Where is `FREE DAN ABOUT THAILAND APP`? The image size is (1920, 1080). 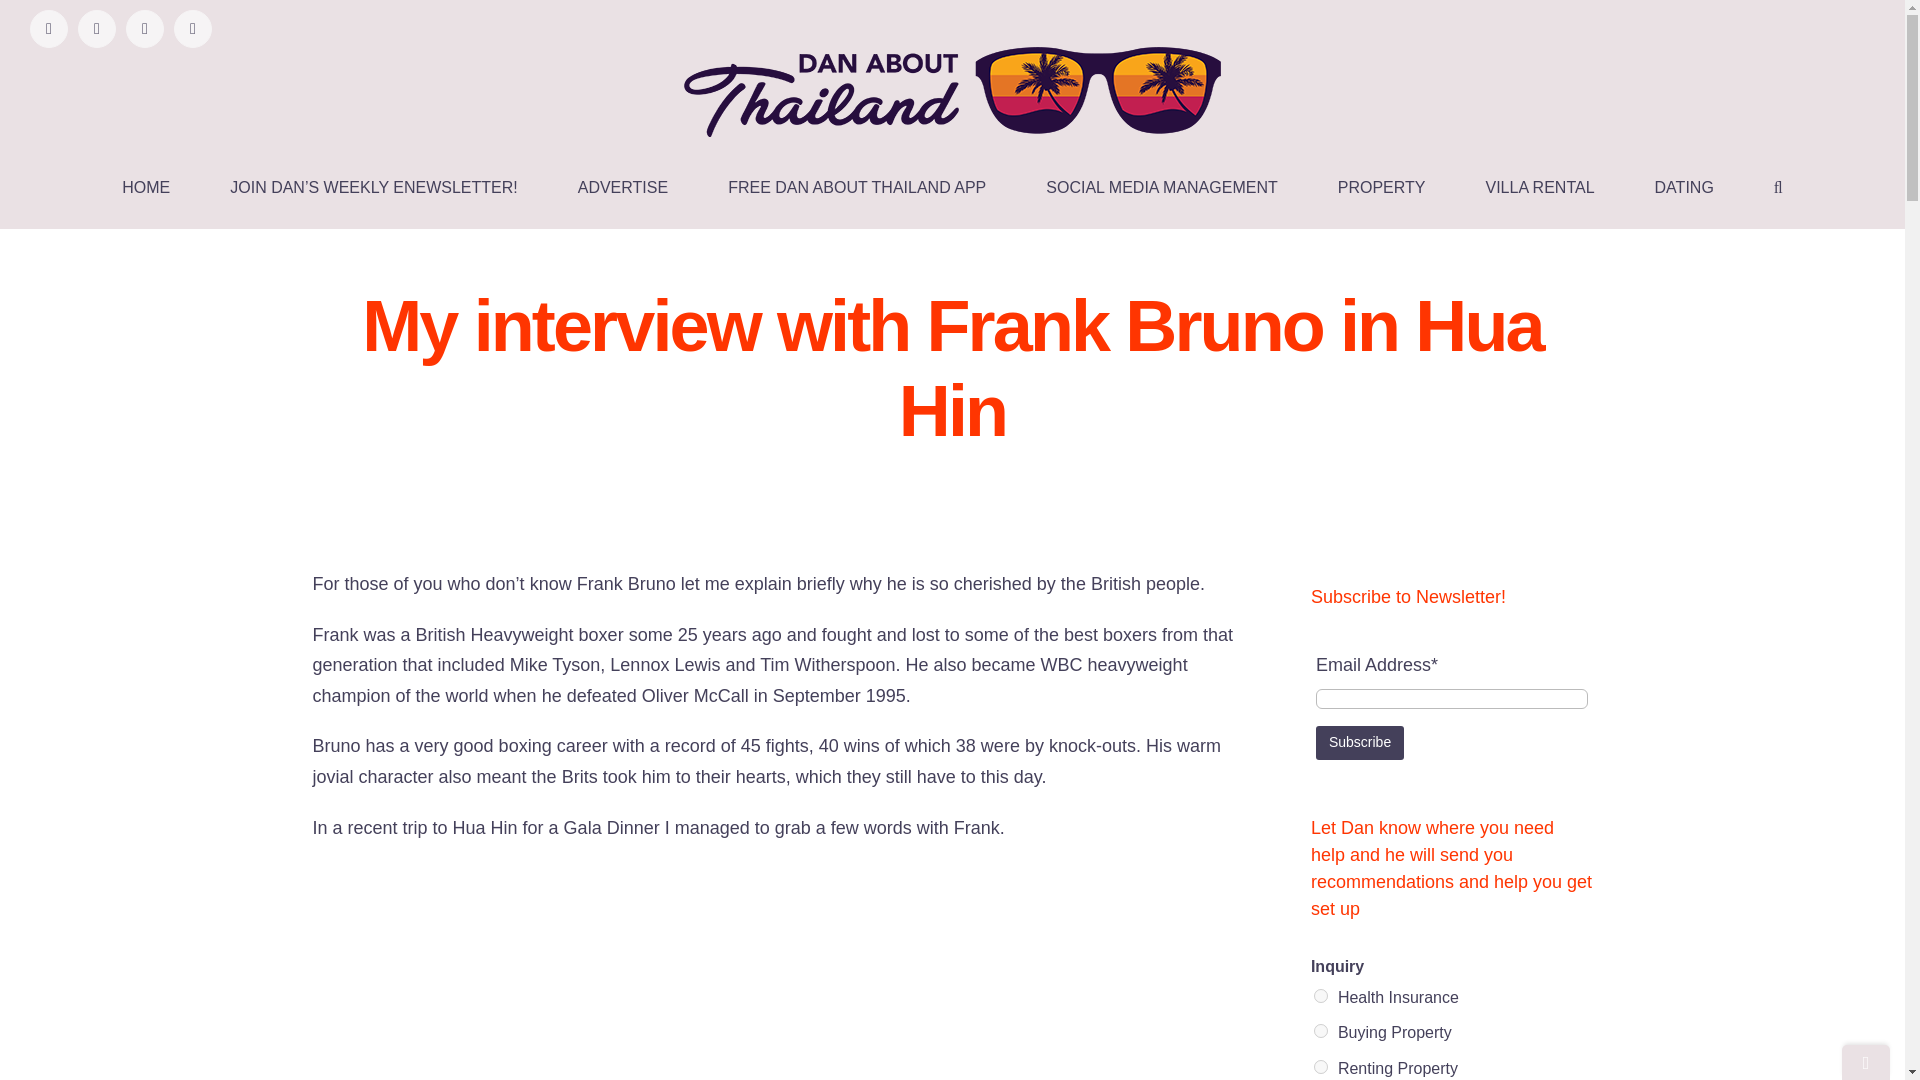
FREE DAN ABOUT THAILAND APP is located at coordinates (856, 187).